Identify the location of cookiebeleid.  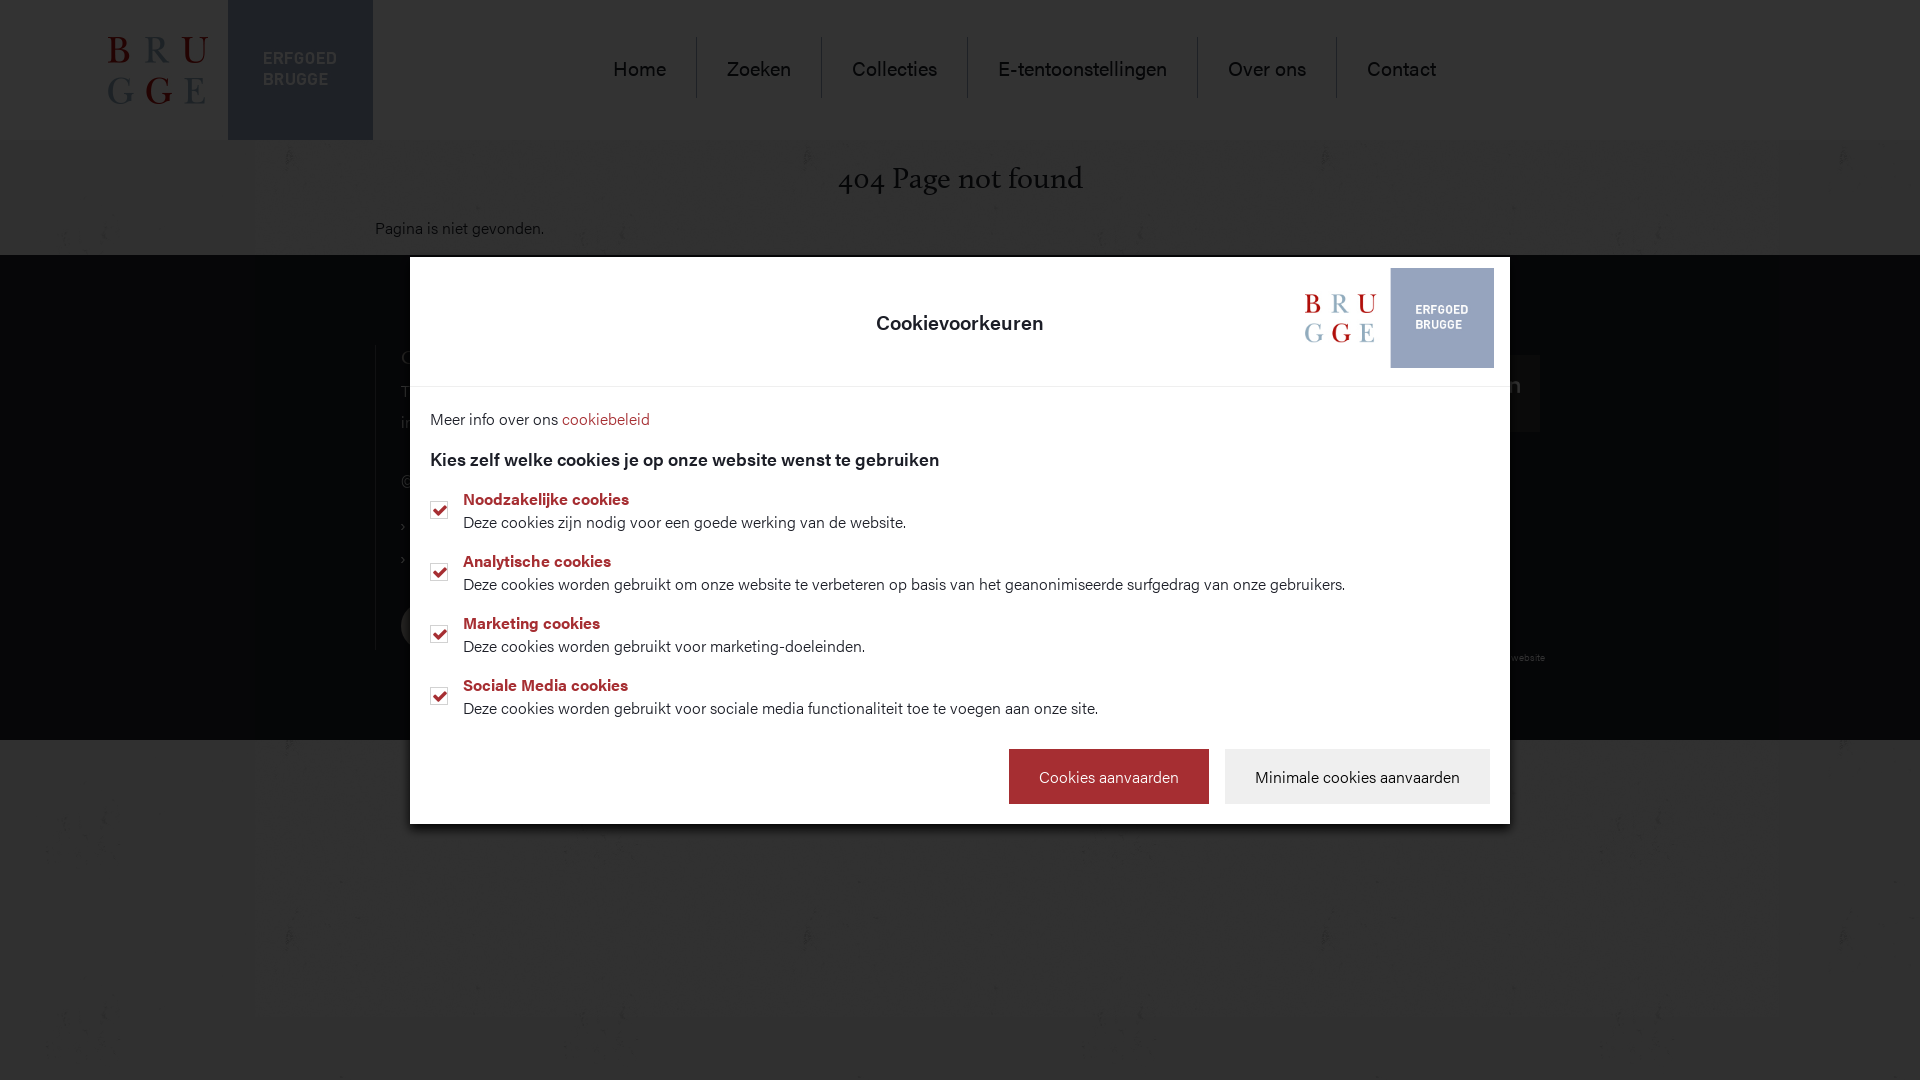
(606, 418).